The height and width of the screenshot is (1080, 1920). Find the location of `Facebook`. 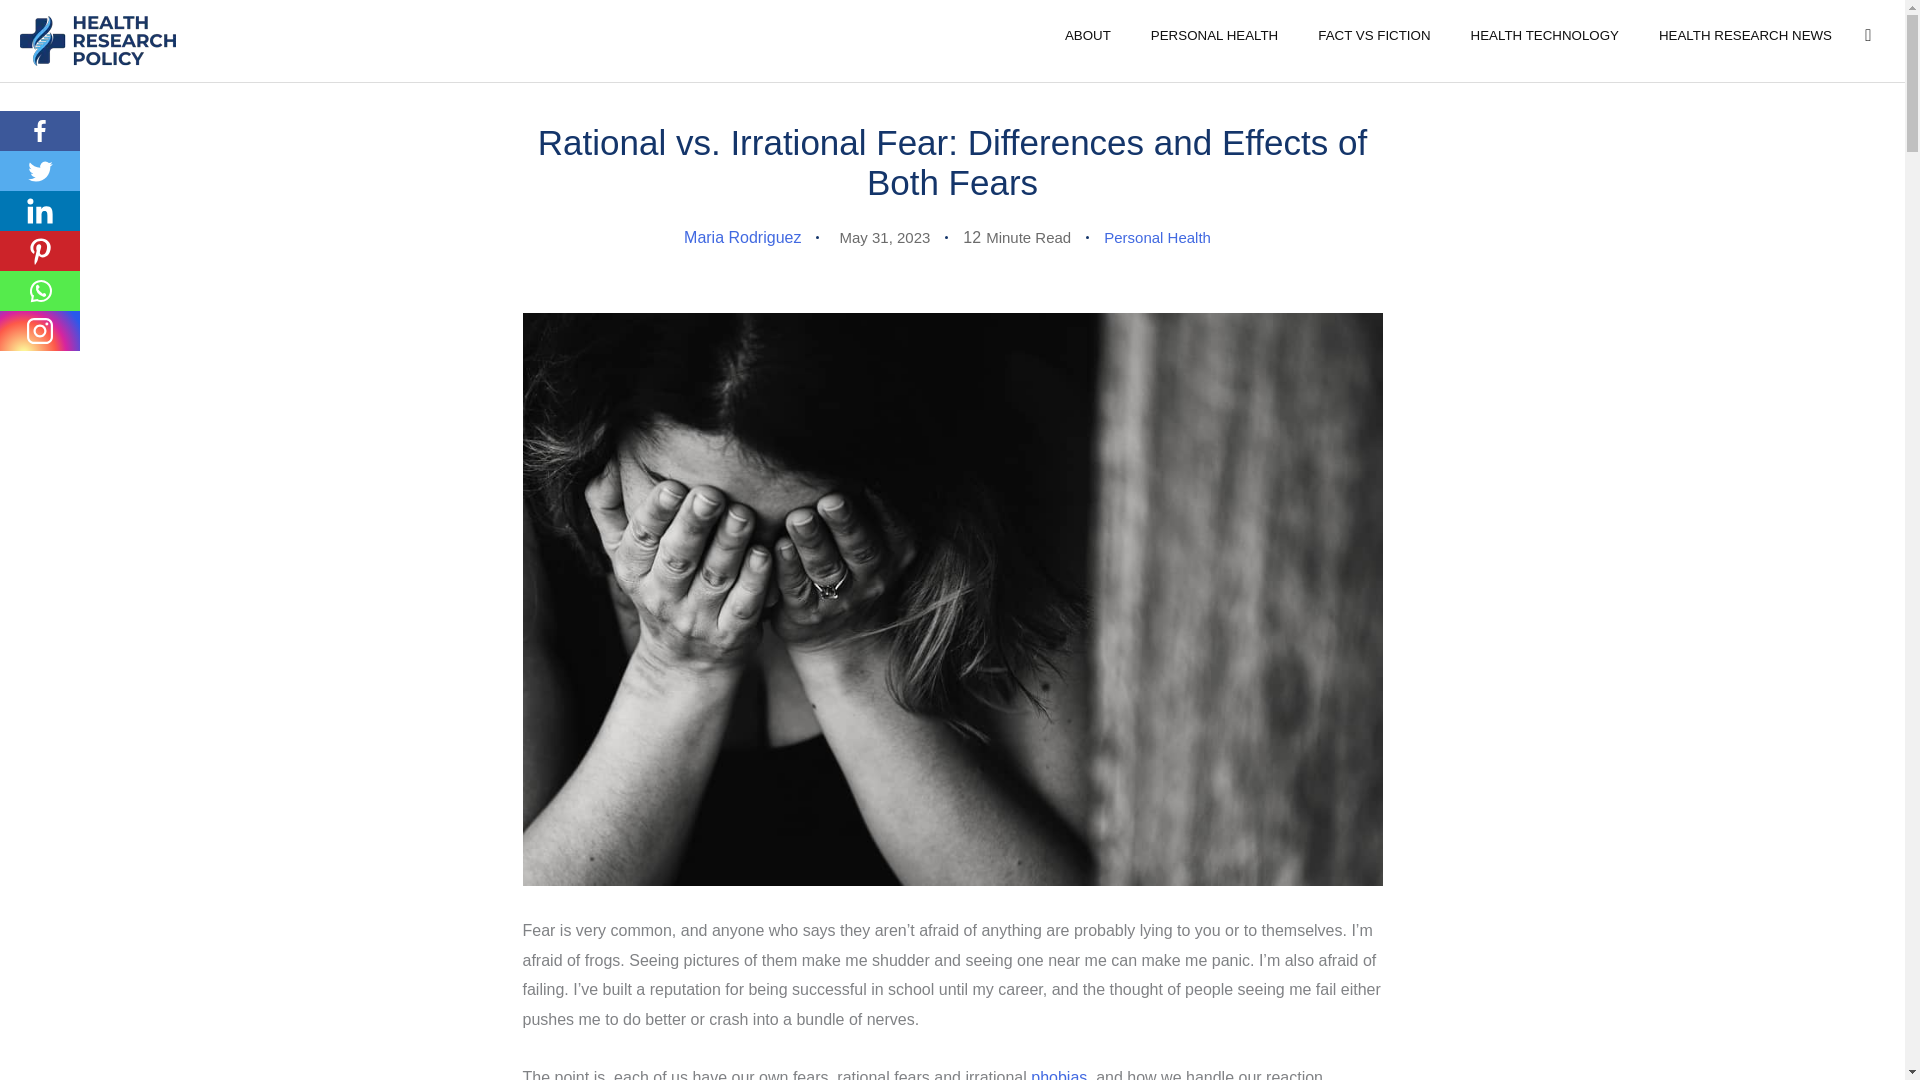

Facebook is located at coordinates (40, 131).